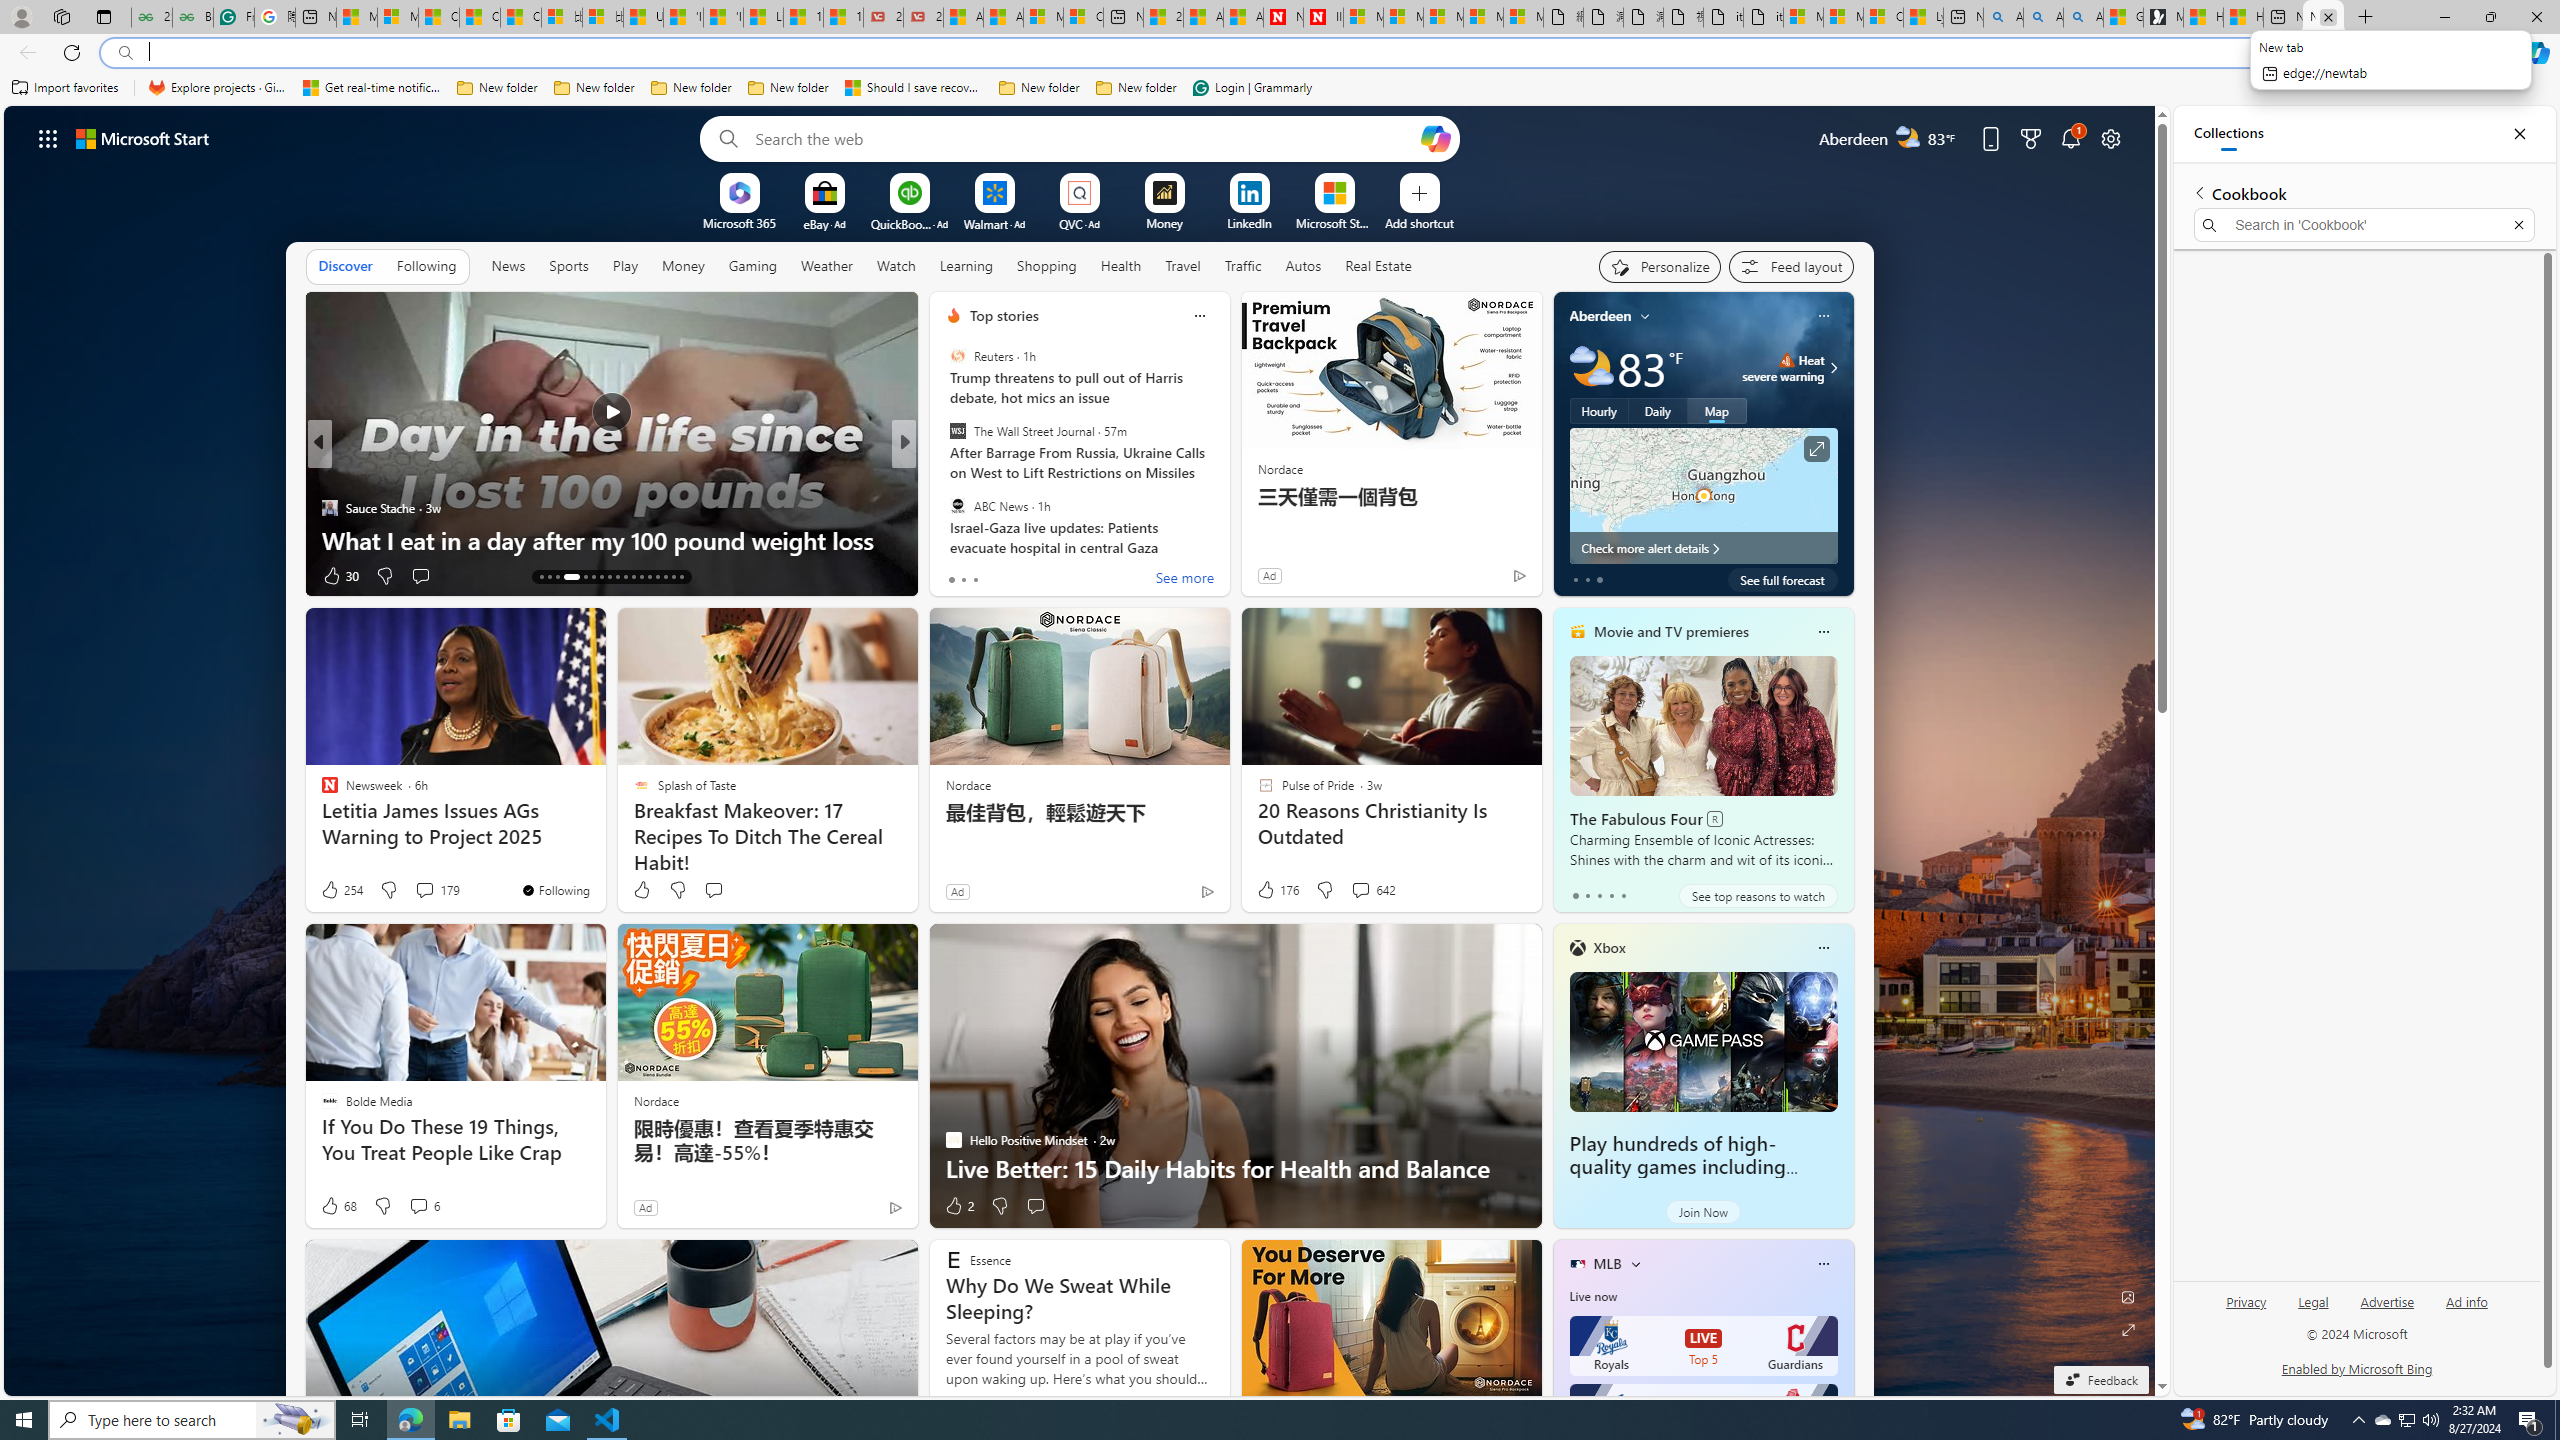 The width and height of the screenshot is (2560, 1440). What do you see at coordinates (1121, 266) in the screenshot?
I see `Health` at bounding box center [1121, 266].